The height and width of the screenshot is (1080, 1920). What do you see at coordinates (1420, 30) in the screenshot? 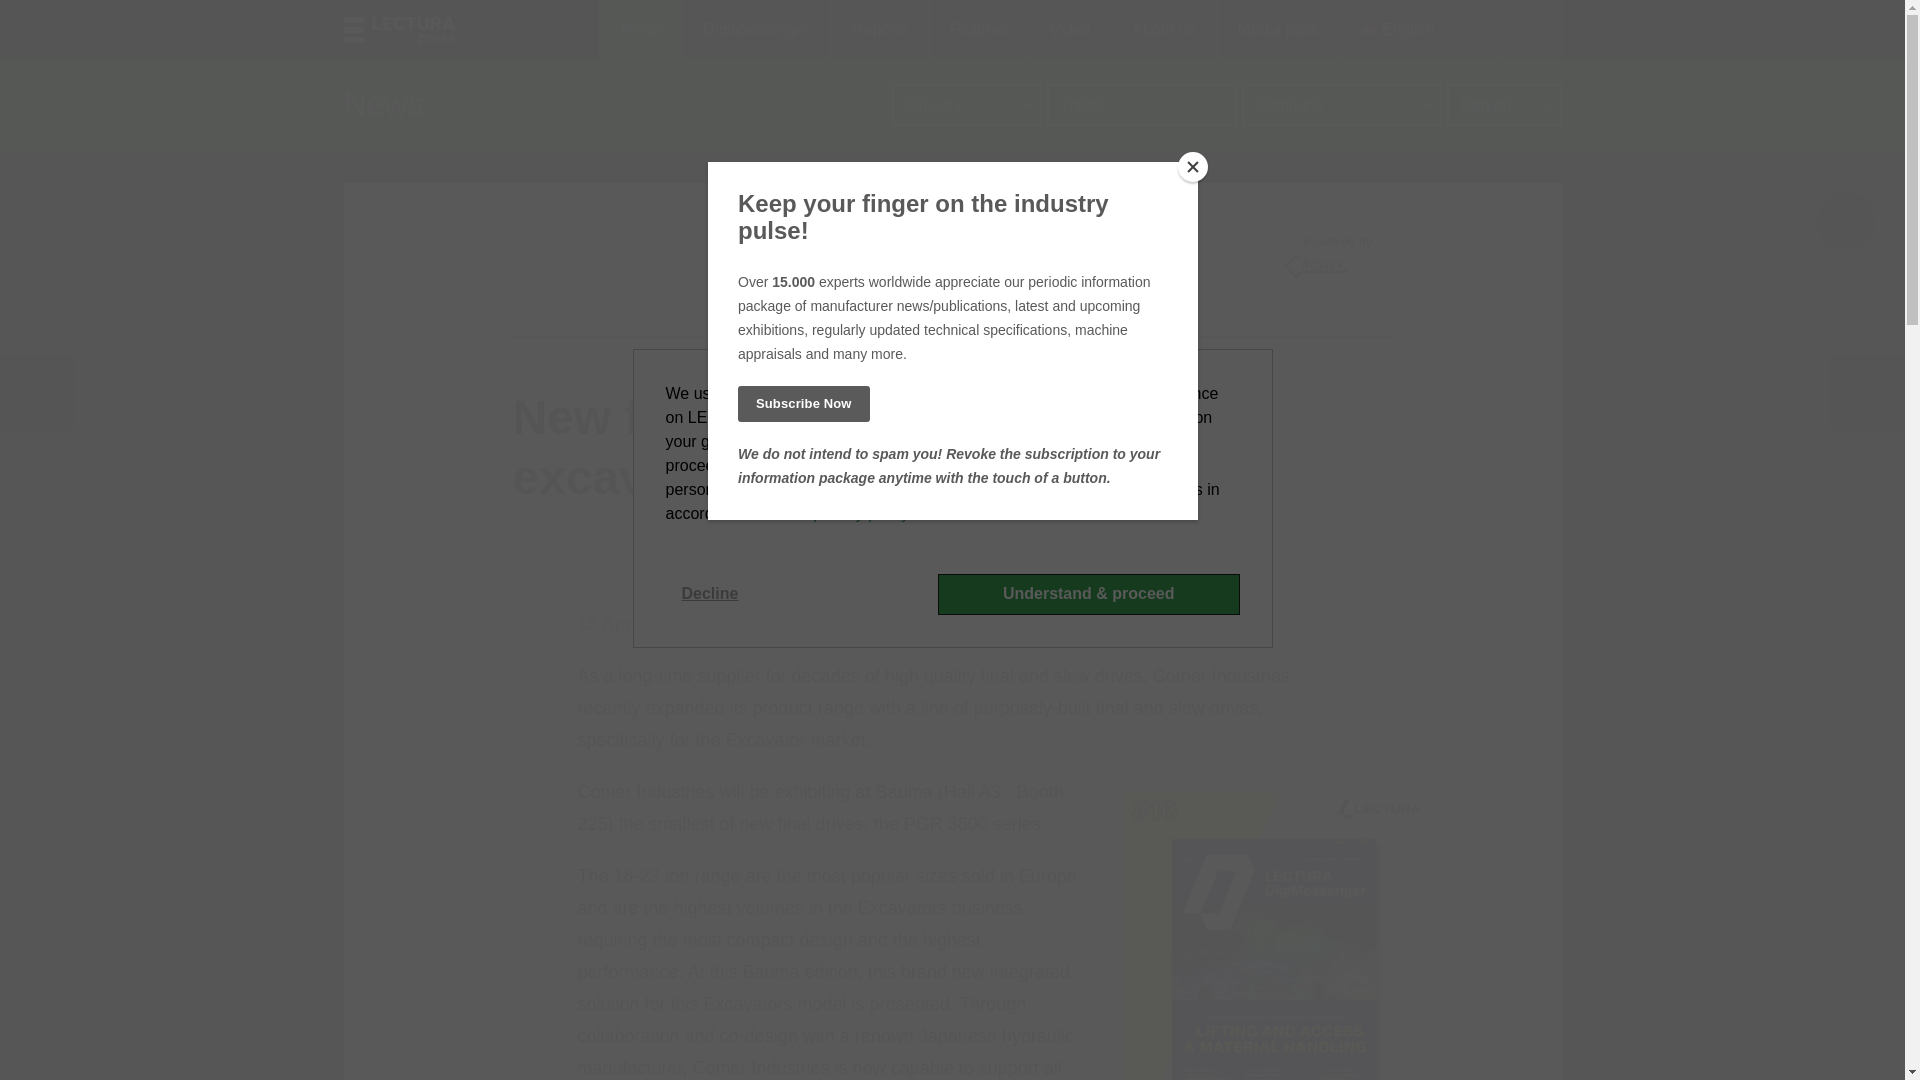
I see `English` at bounding box center [1420, 30].